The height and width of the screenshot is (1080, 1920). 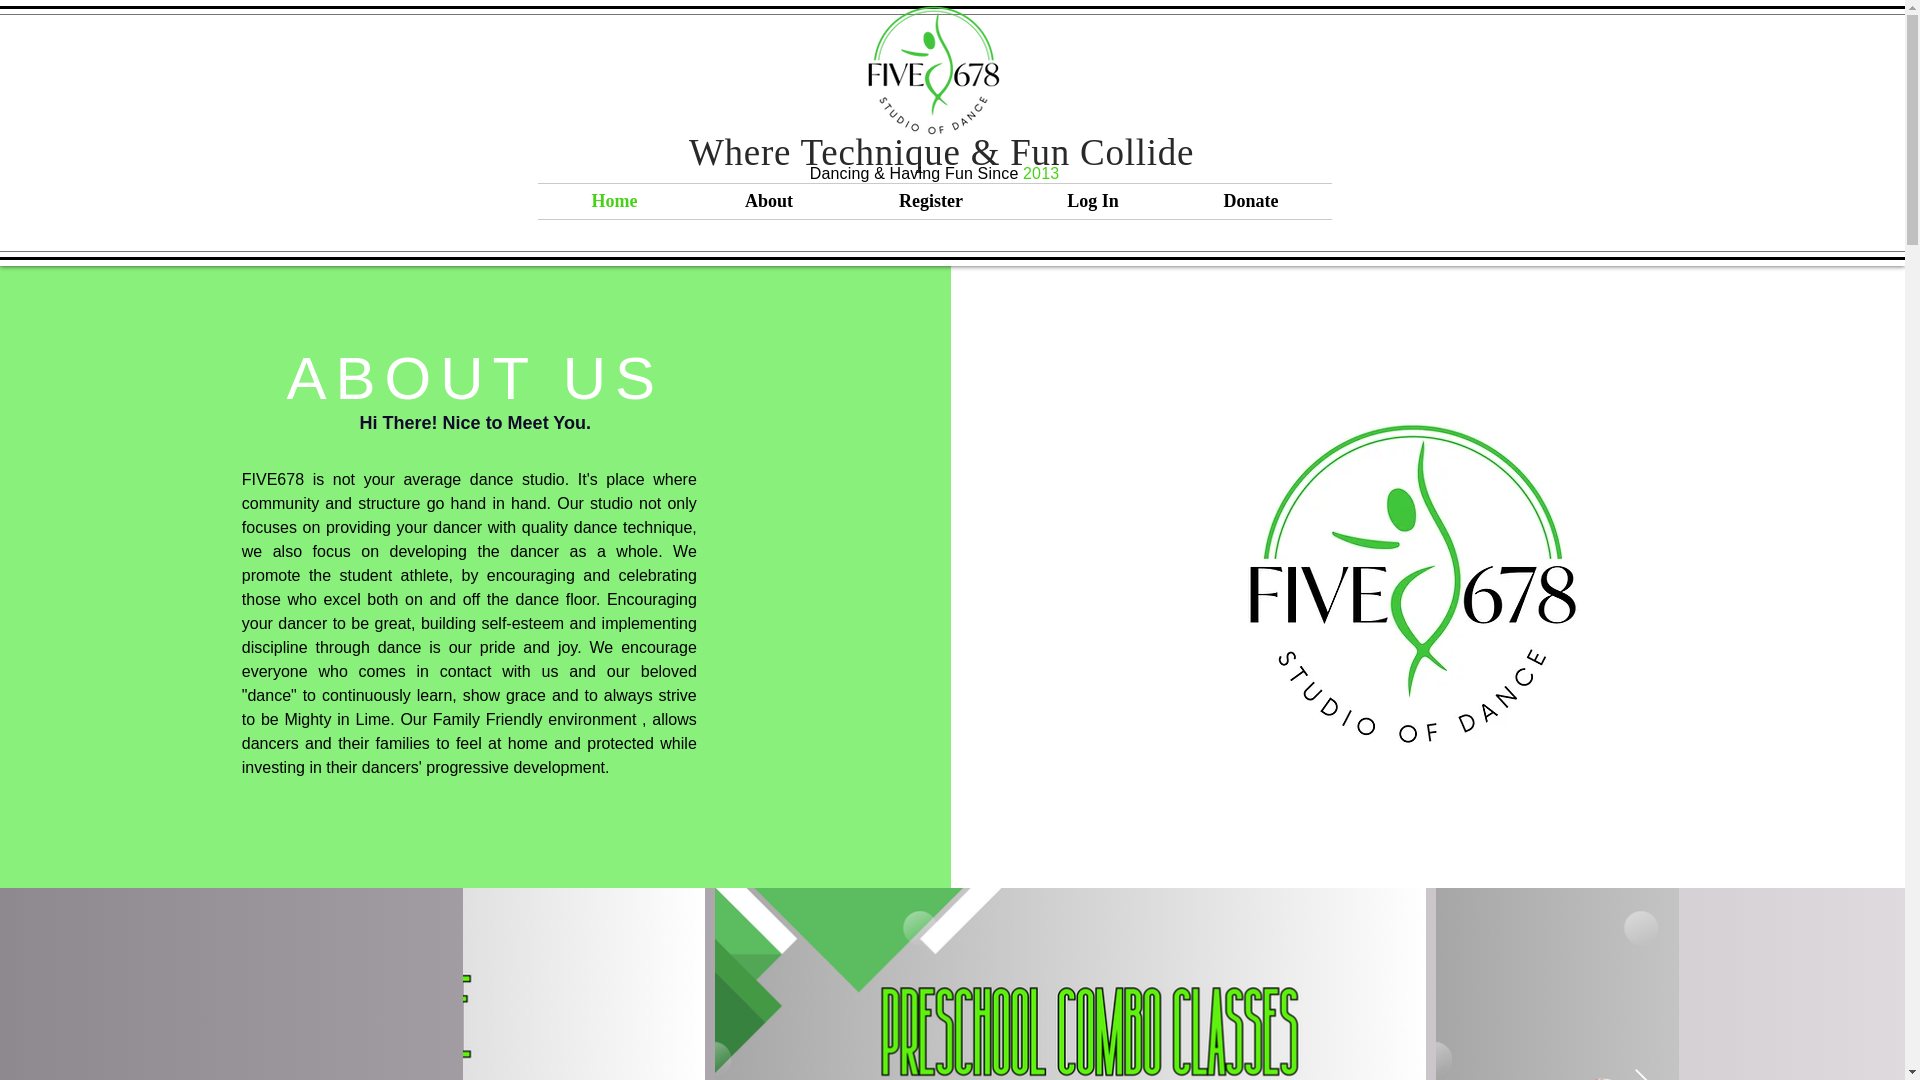 I want to click on ABOUT US, so click(x=475, y=378).